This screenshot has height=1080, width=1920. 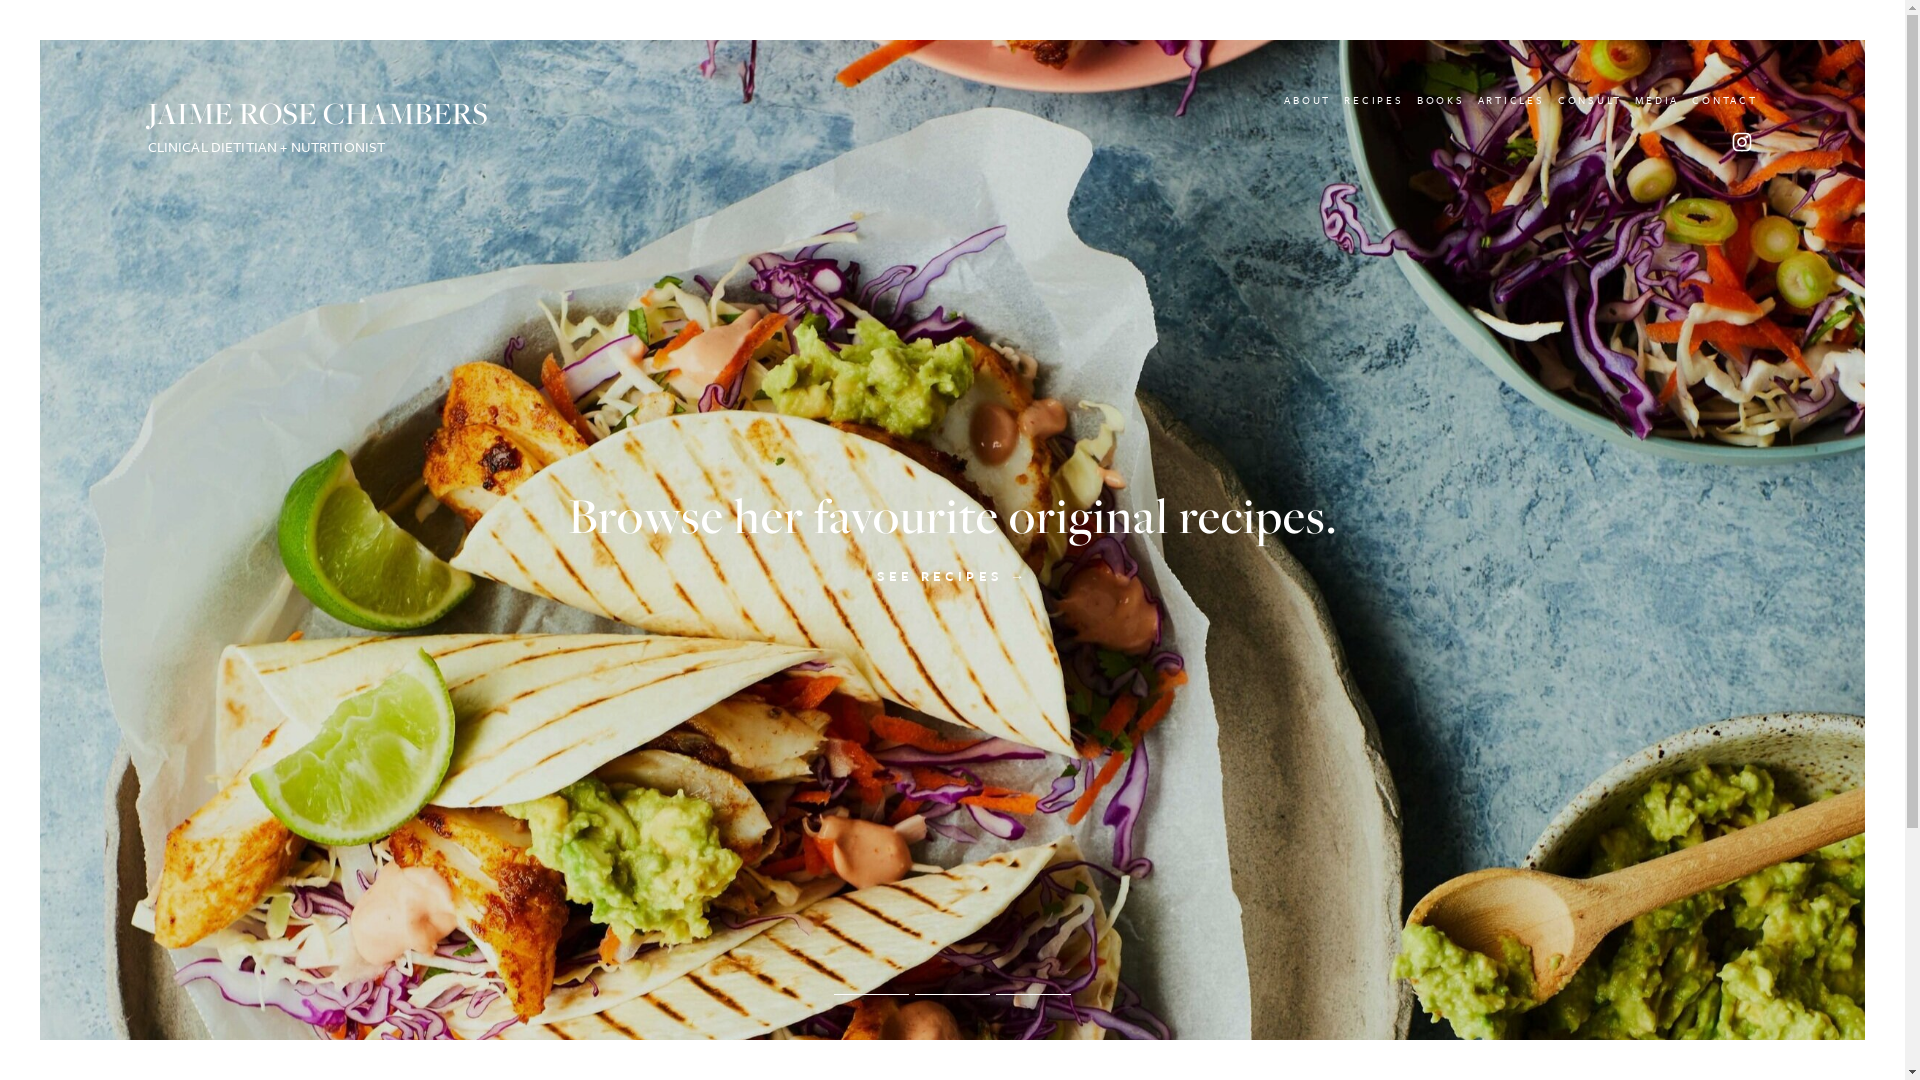 What do you see at coordinates (1308, 100) in the screenshot?
I see `ABOUT` at bounding box center [1308, 100].